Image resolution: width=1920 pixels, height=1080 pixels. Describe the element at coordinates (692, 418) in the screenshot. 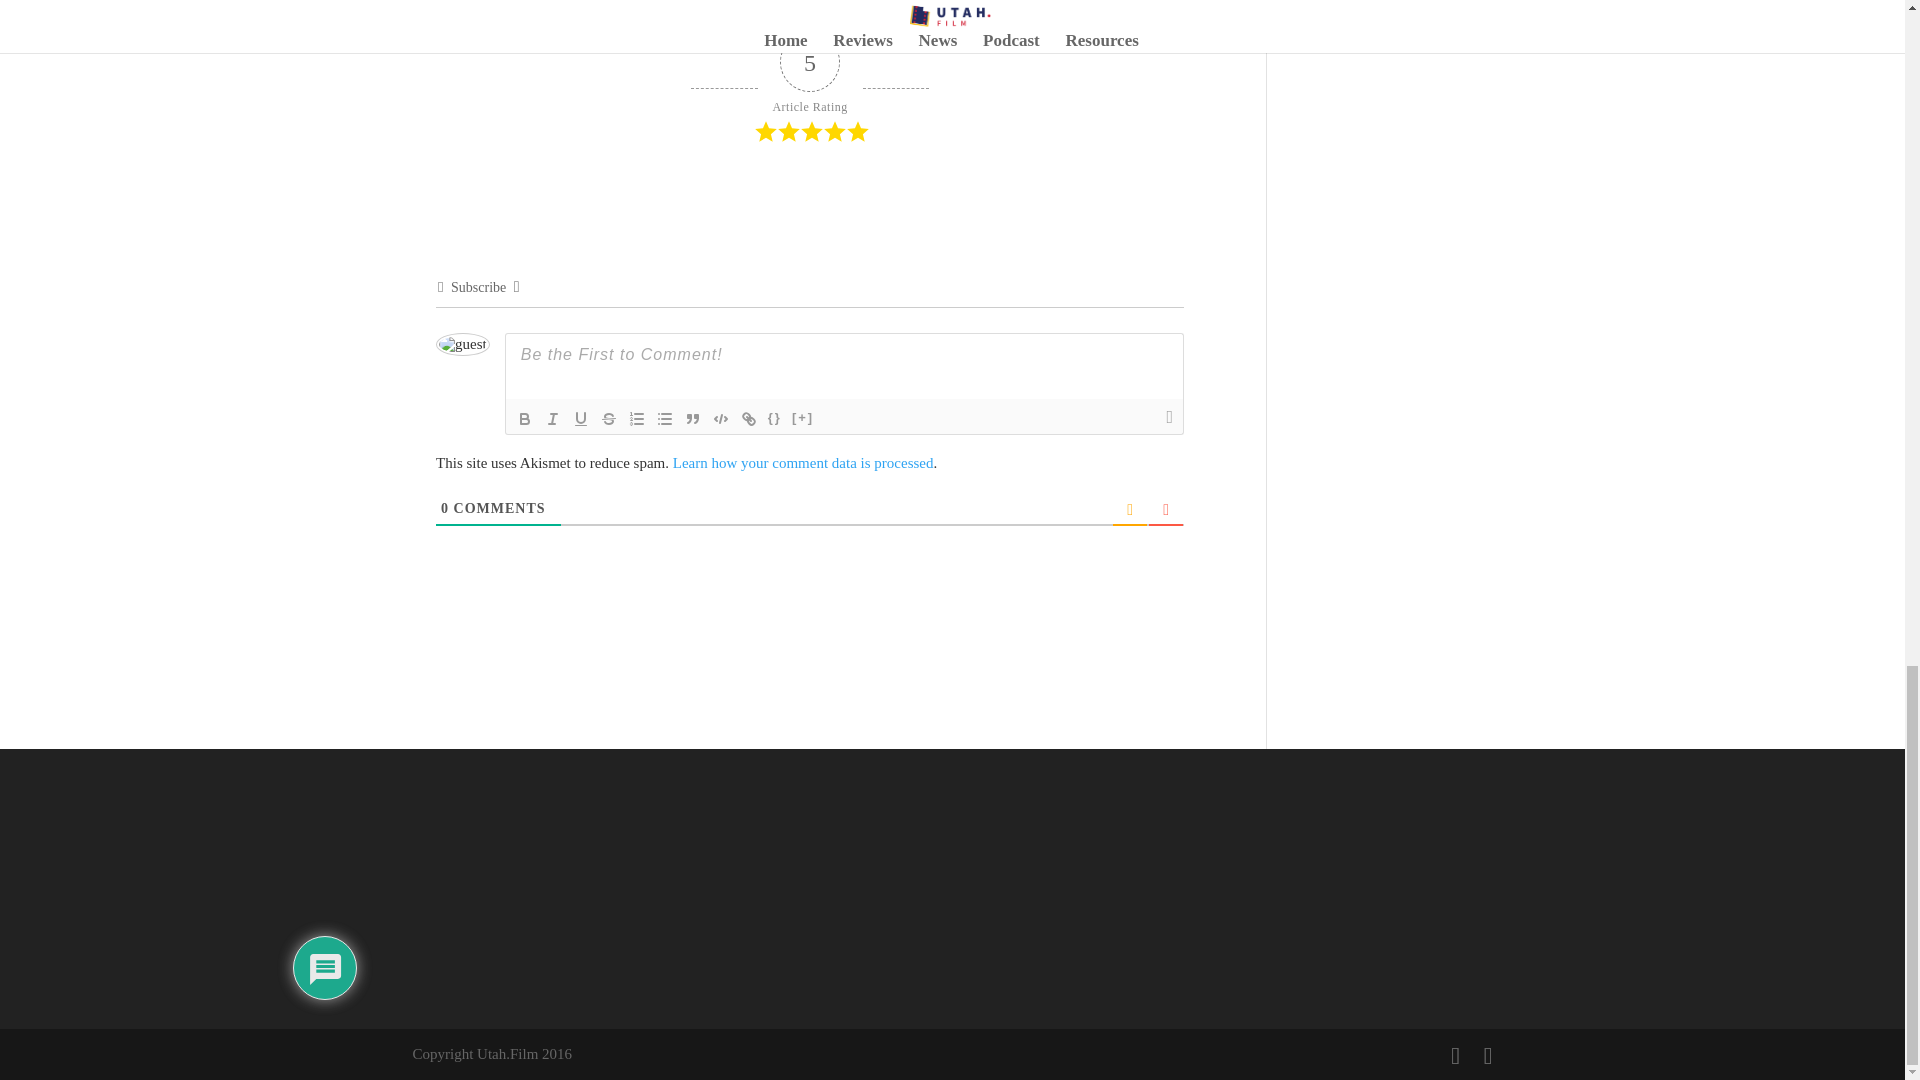

I see `Blockquote` at that location.